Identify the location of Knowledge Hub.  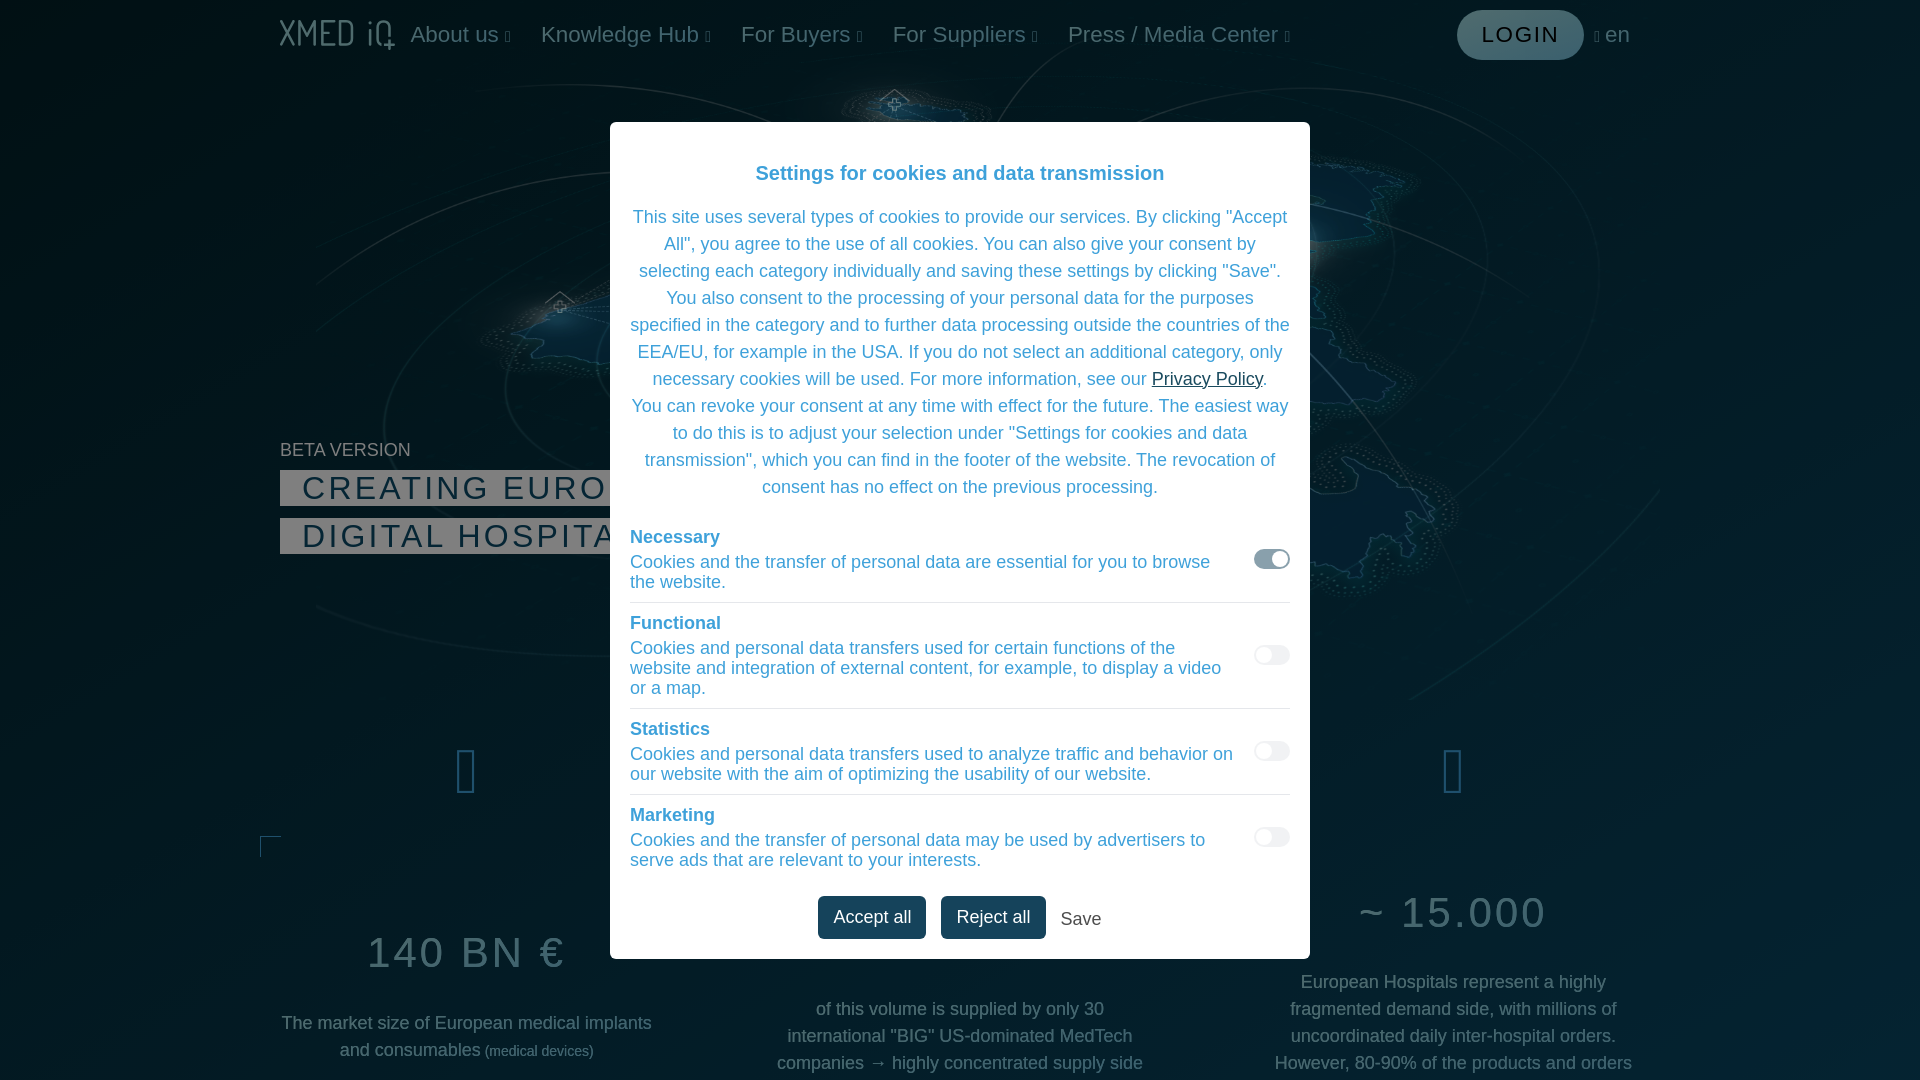
(626, 34).